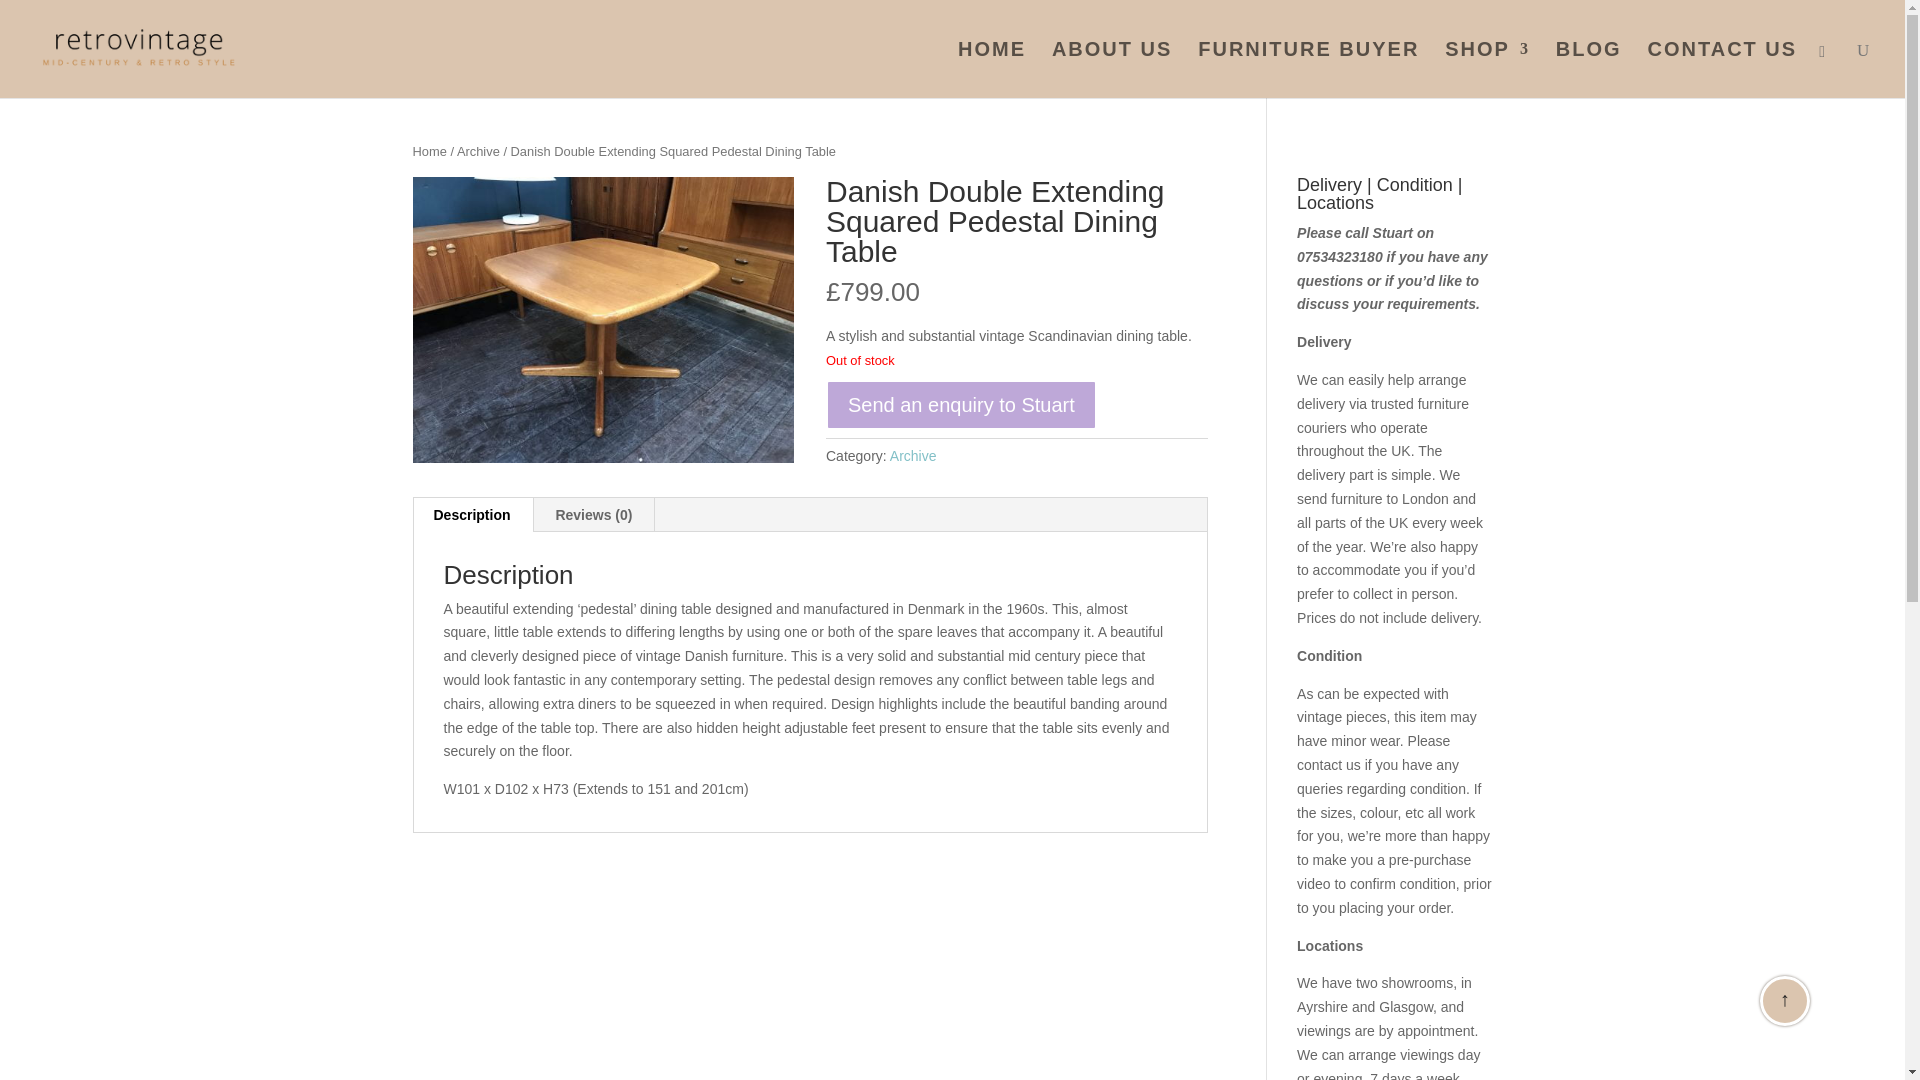 This screenshot has width=1920, height=1080. What do you see at coordinates (1722, 70) in the screenshot?
I see `CONTACT US` at bounding box center [1722, 70].